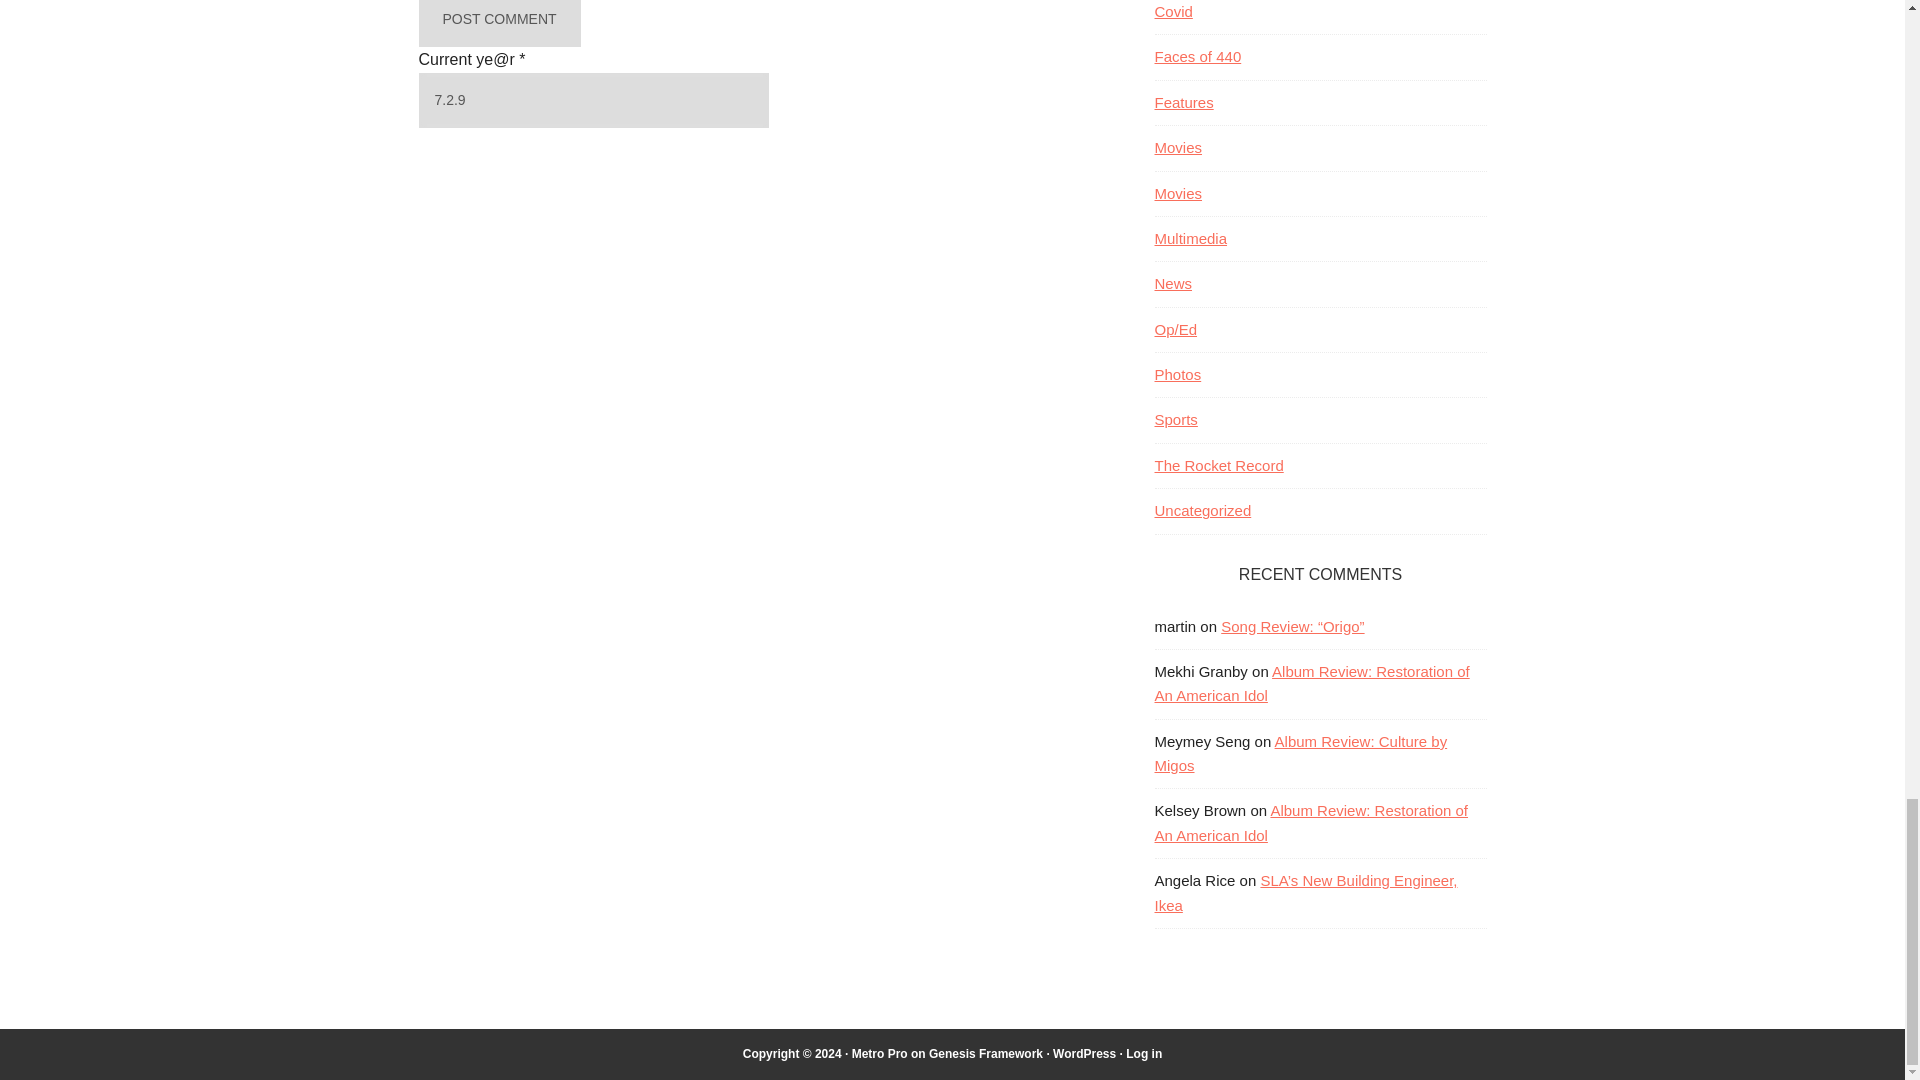  What do you see at coordinates (498, 24) in the screenshot?
I see `Post Comment` at bounding box center [498, 24].